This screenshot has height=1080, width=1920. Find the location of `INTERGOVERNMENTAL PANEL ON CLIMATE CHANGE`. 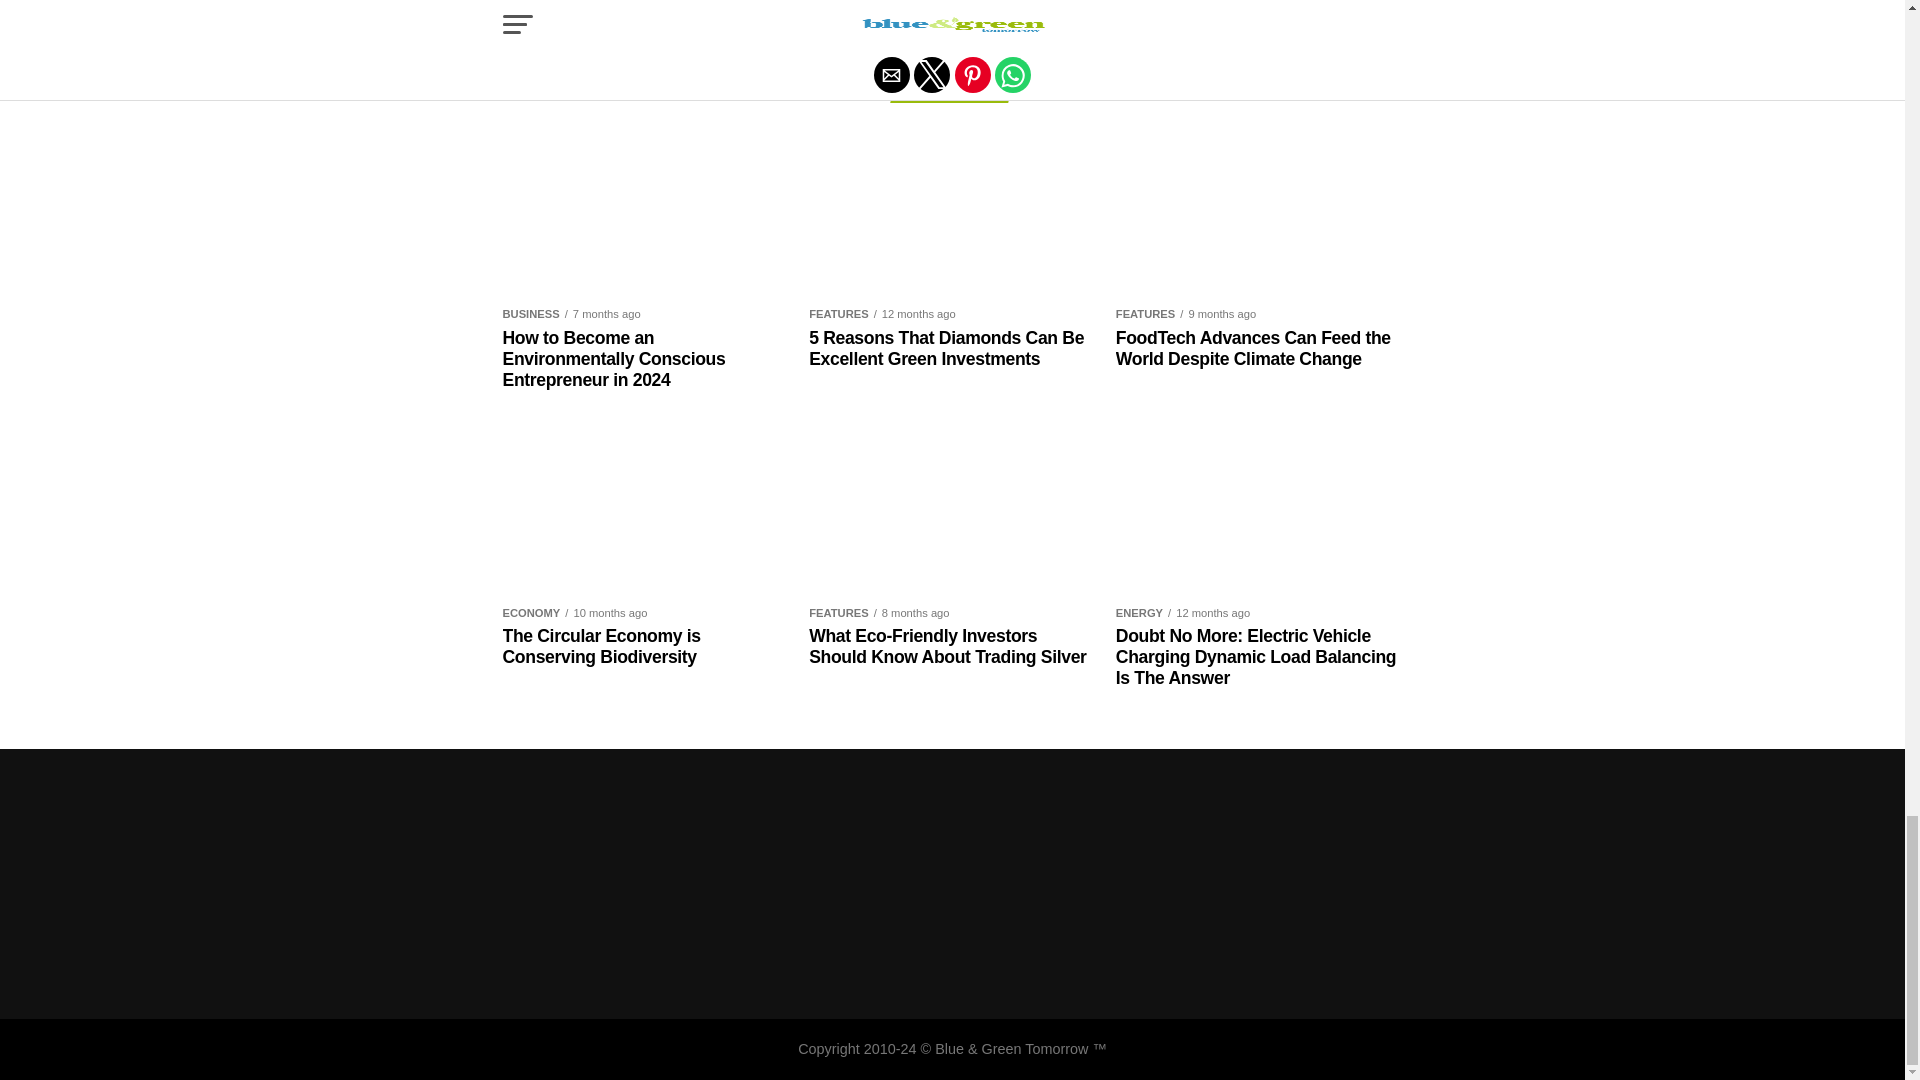

INTERGOVERNMENTAL PANEL ON CLIMATE CHANGE is located at coordinates (814, 4).